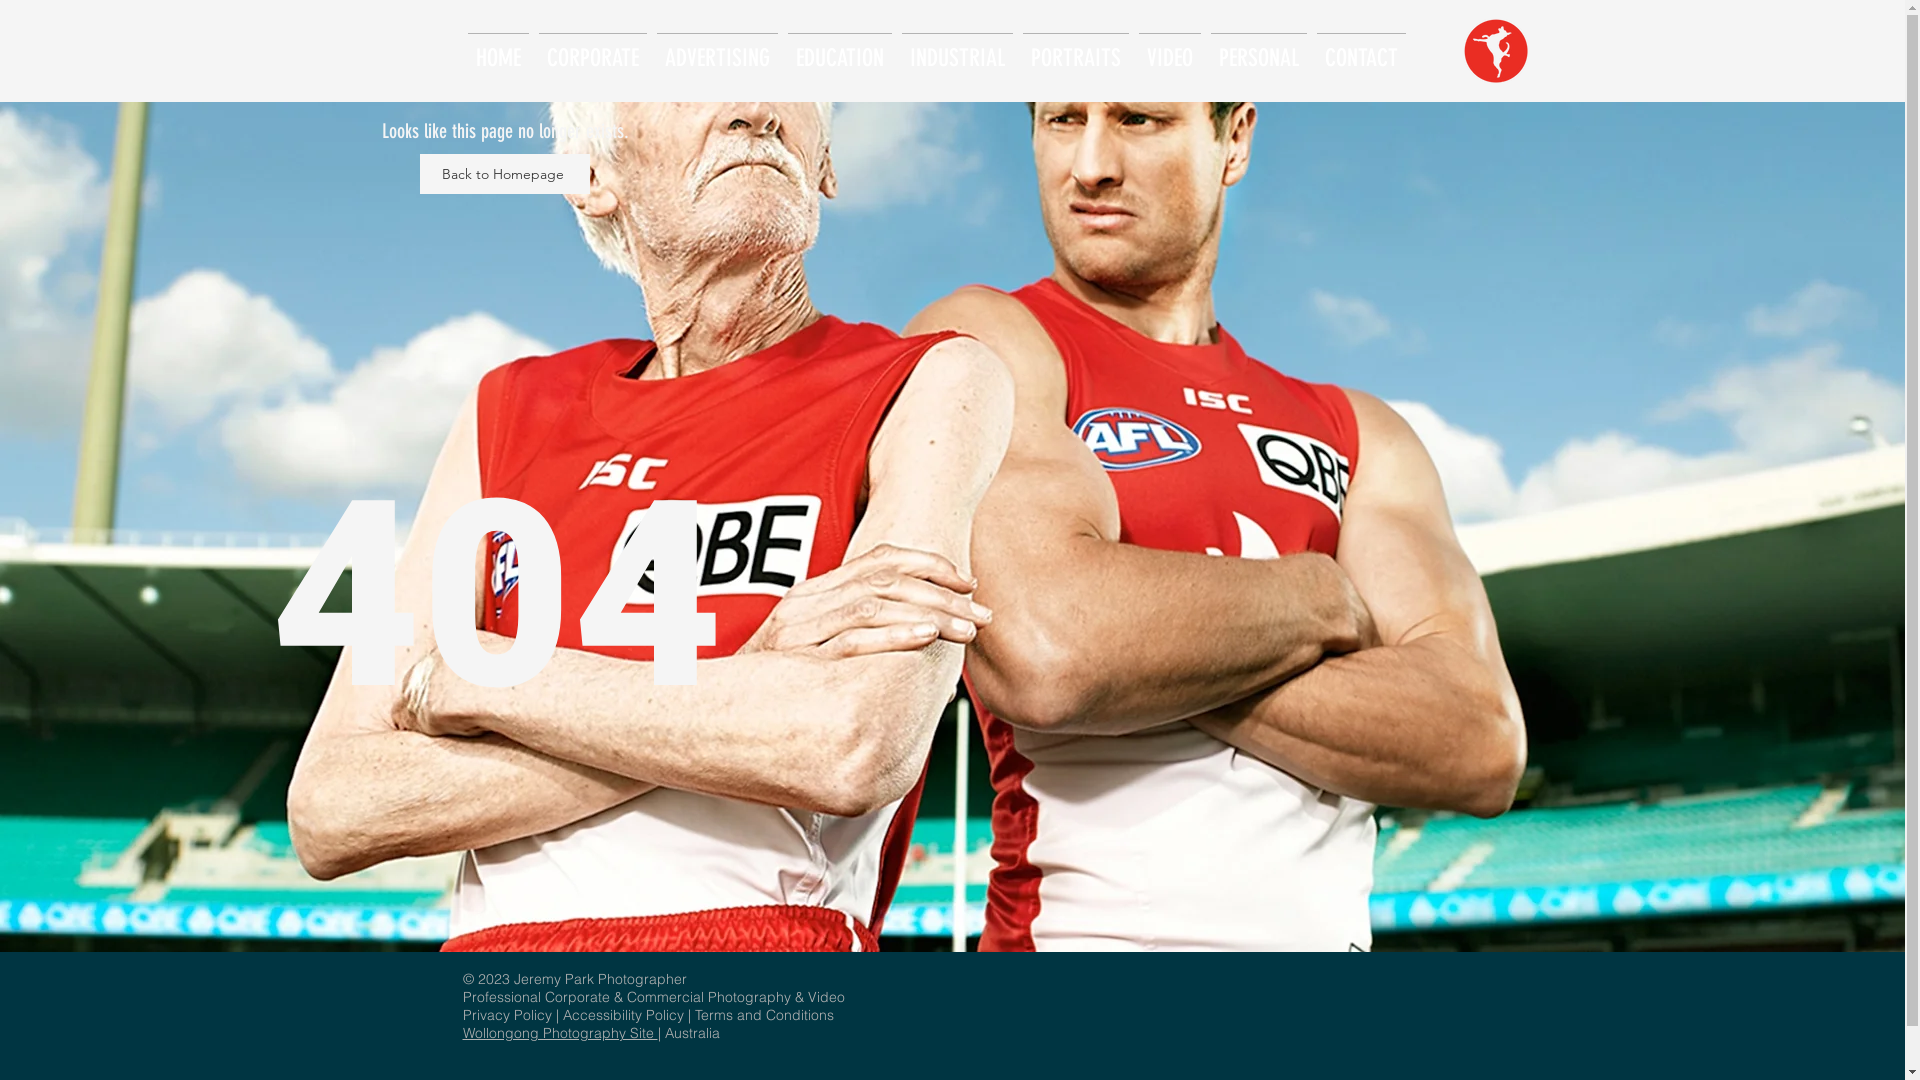 The height and width of the screenshot is (1080, 1920). What do you see at coordinates (1170, 50) in the screenshot?
I see `VIDEO` at bounding box center [1170, 50].